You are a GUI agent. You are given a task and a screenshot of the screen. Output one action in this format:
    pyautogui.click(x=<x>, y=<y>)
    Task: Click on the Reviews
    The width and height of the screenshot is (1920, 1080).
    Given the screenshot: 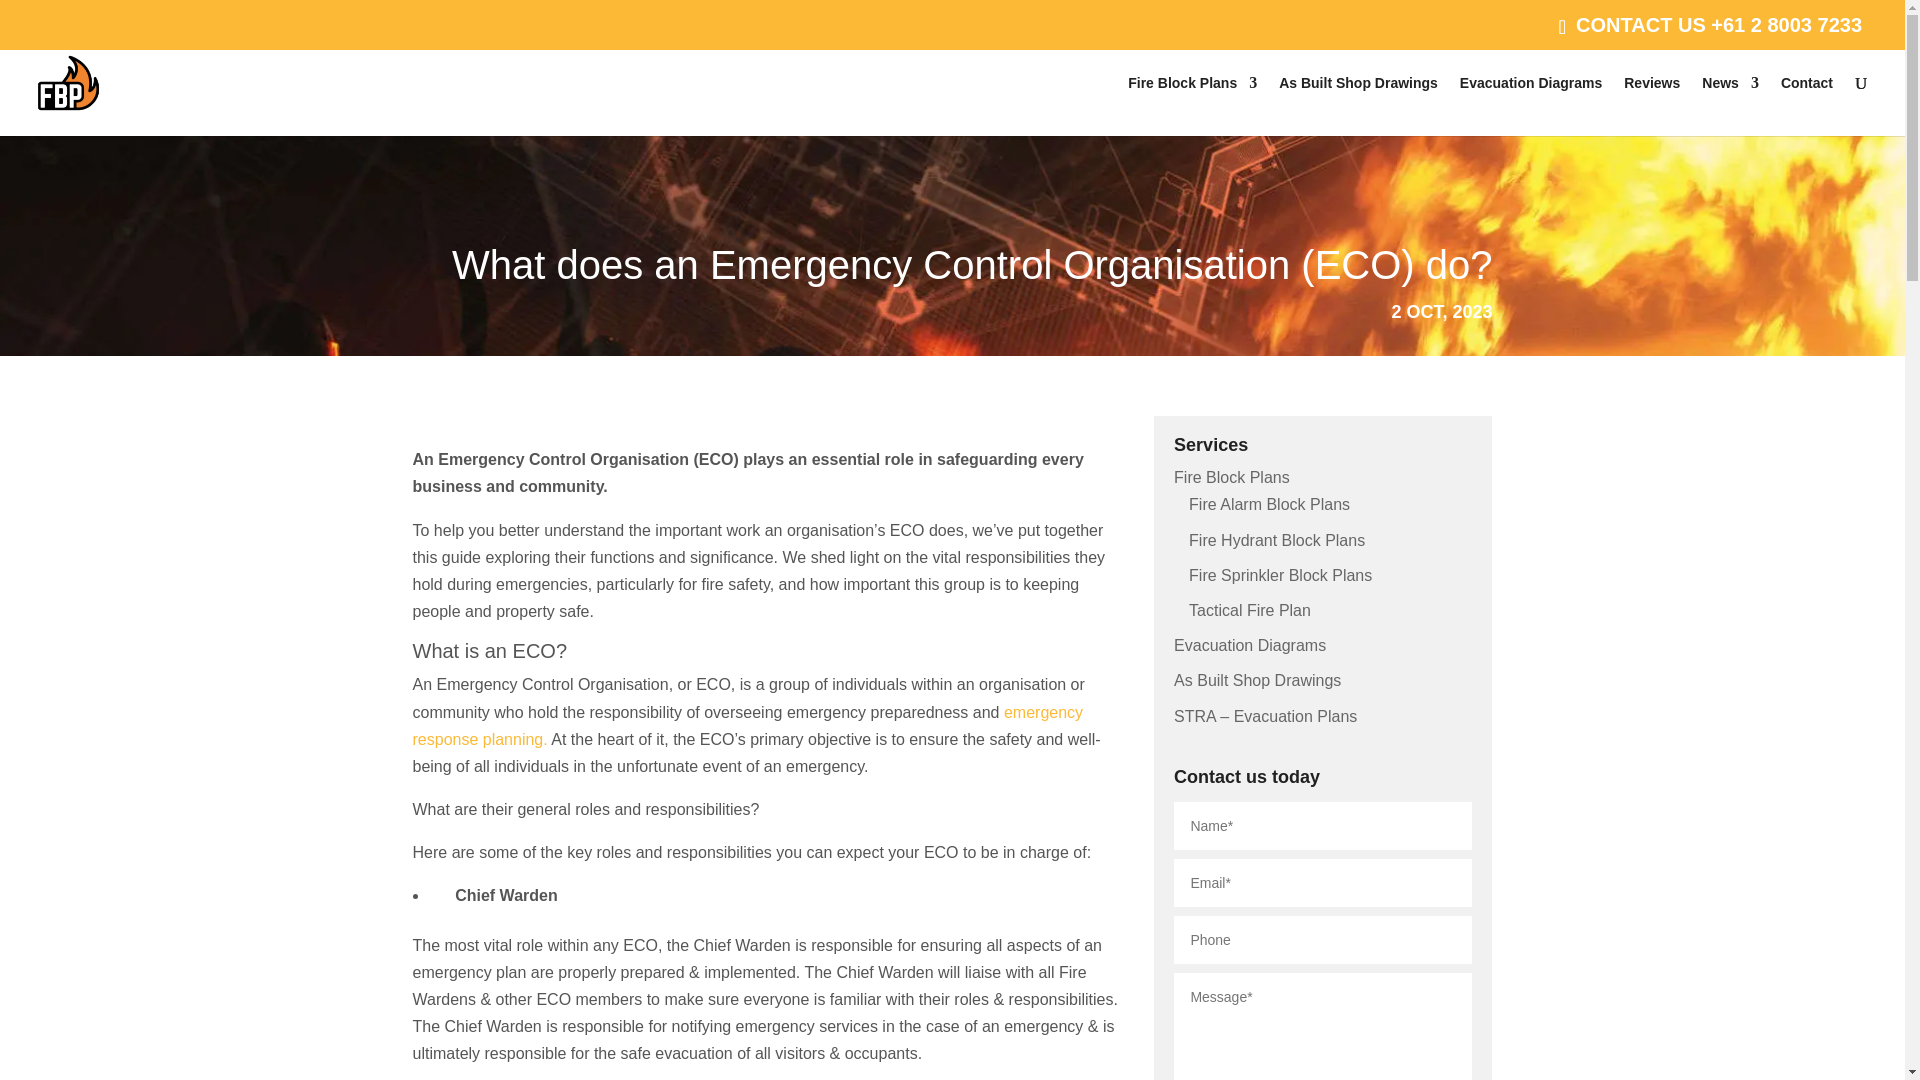 What is the action you would take?
    pyautogui.click(x=1652, y=105)
    